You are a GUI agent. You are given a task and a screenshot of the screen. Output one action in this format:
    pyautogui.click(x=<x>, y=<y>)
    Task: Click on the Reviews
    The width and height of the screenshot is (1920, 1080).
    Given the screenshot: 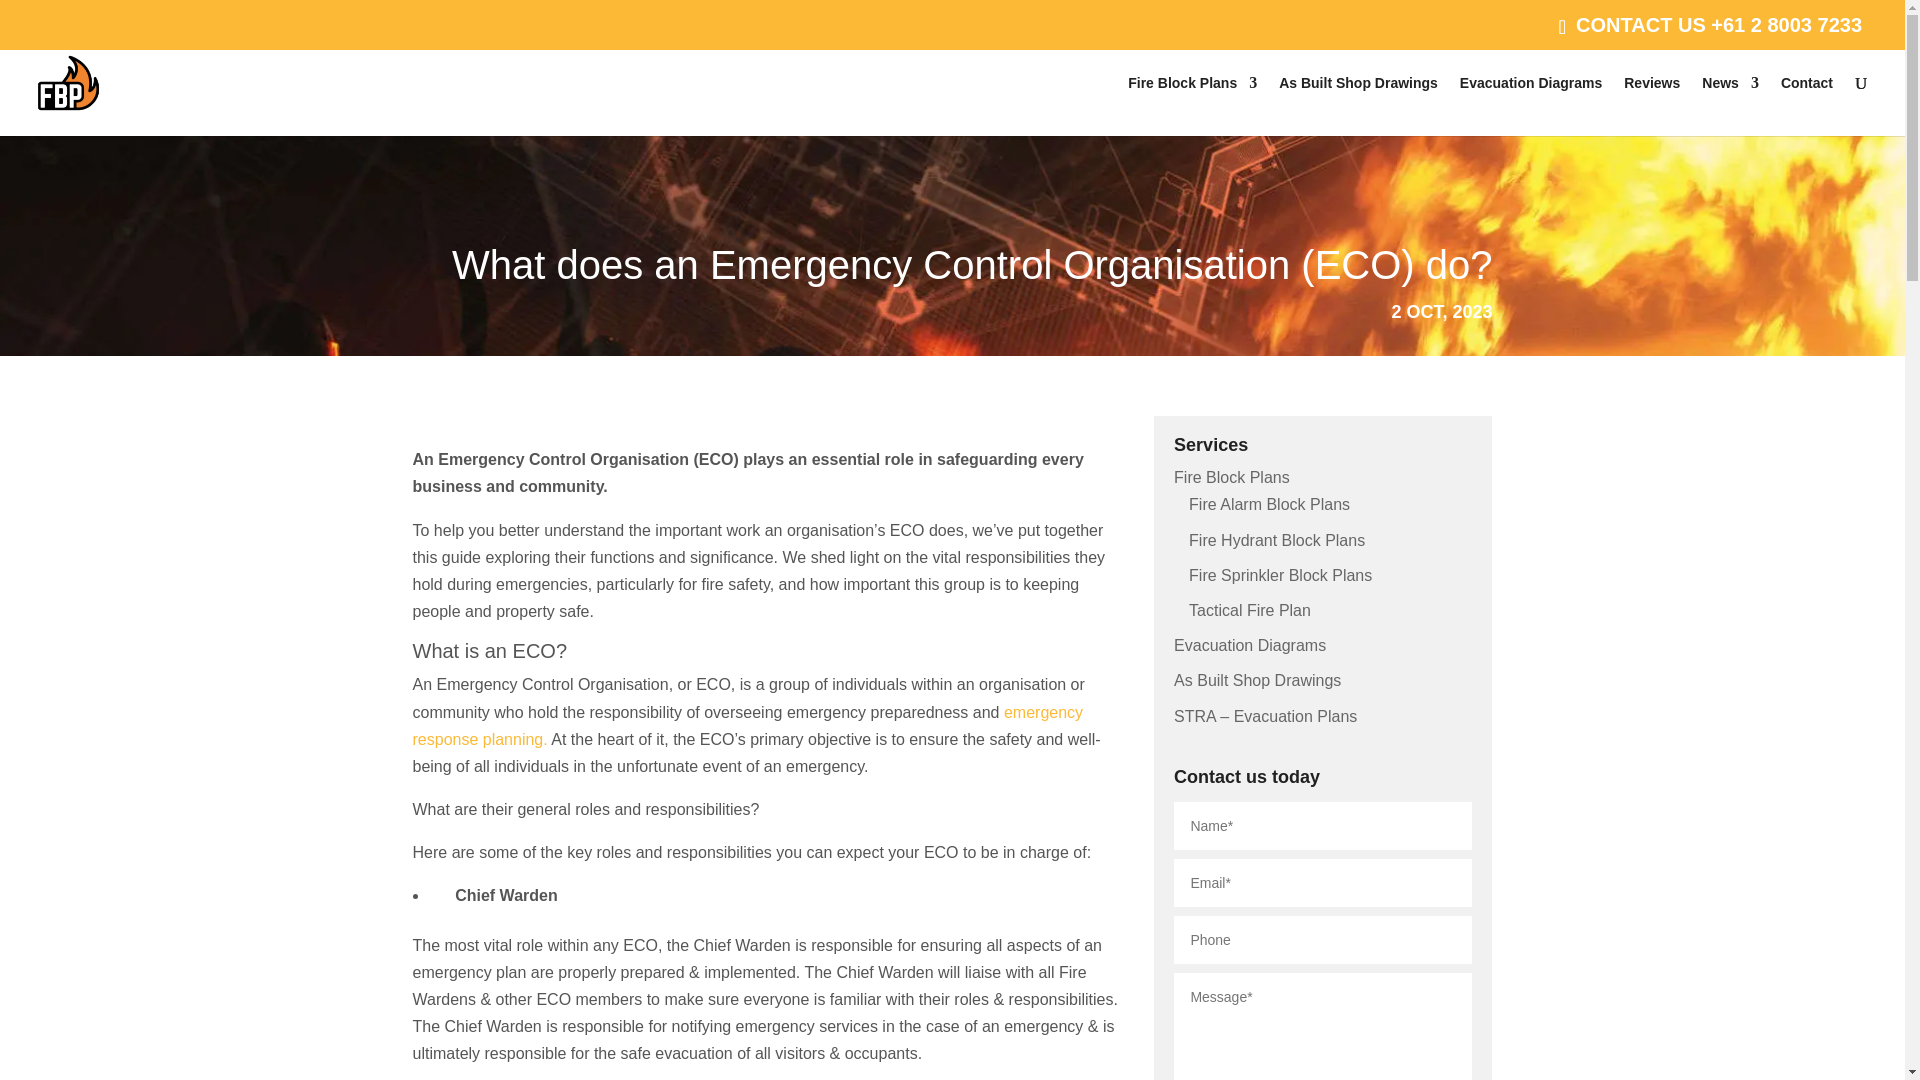 What is the action you would take?
    pyautogui.click(x=1652, y=105)
    